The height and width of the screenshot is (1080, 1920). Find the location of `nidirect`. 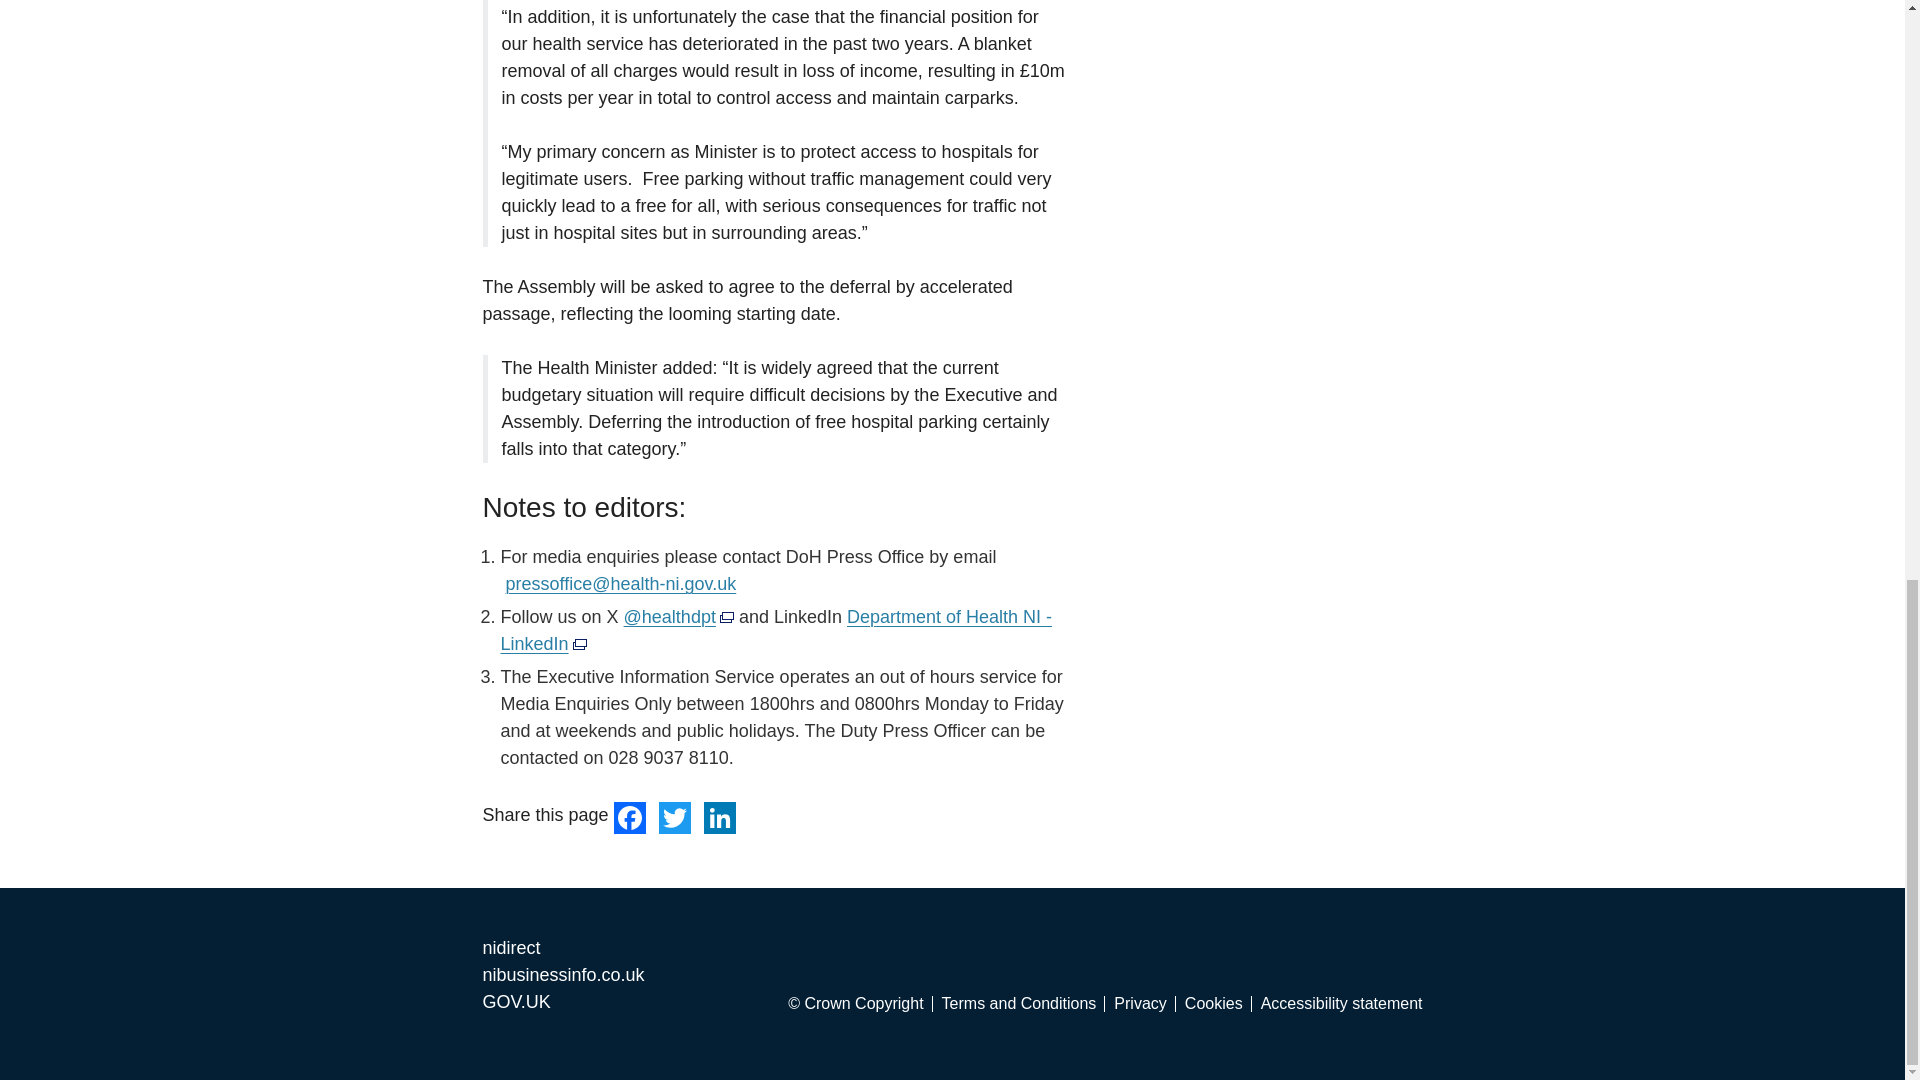

nidirect is located at coordinates (510, 948).